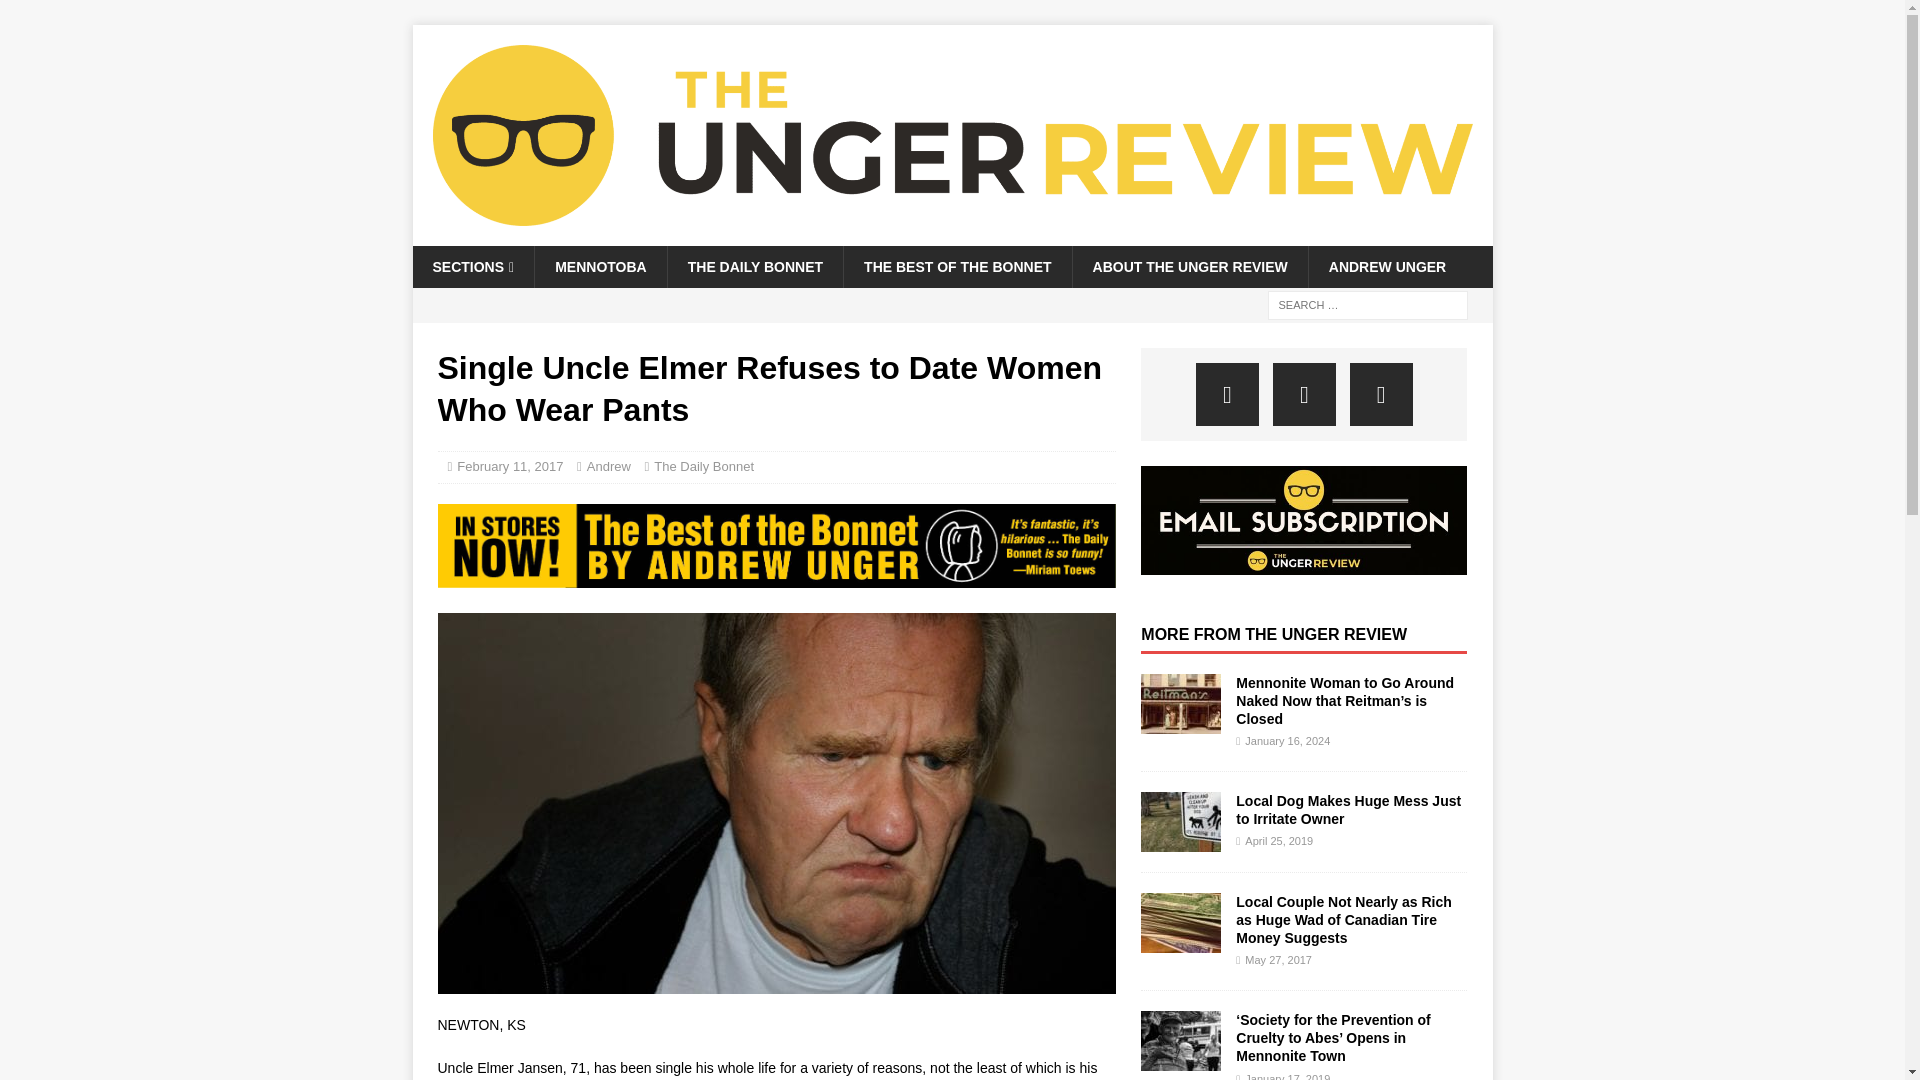 This screenshot has height=1080, width=1920. Describe the element at coordinates (1386, 267) in the screenshot. I see `ANDREW UNGER` at that location.